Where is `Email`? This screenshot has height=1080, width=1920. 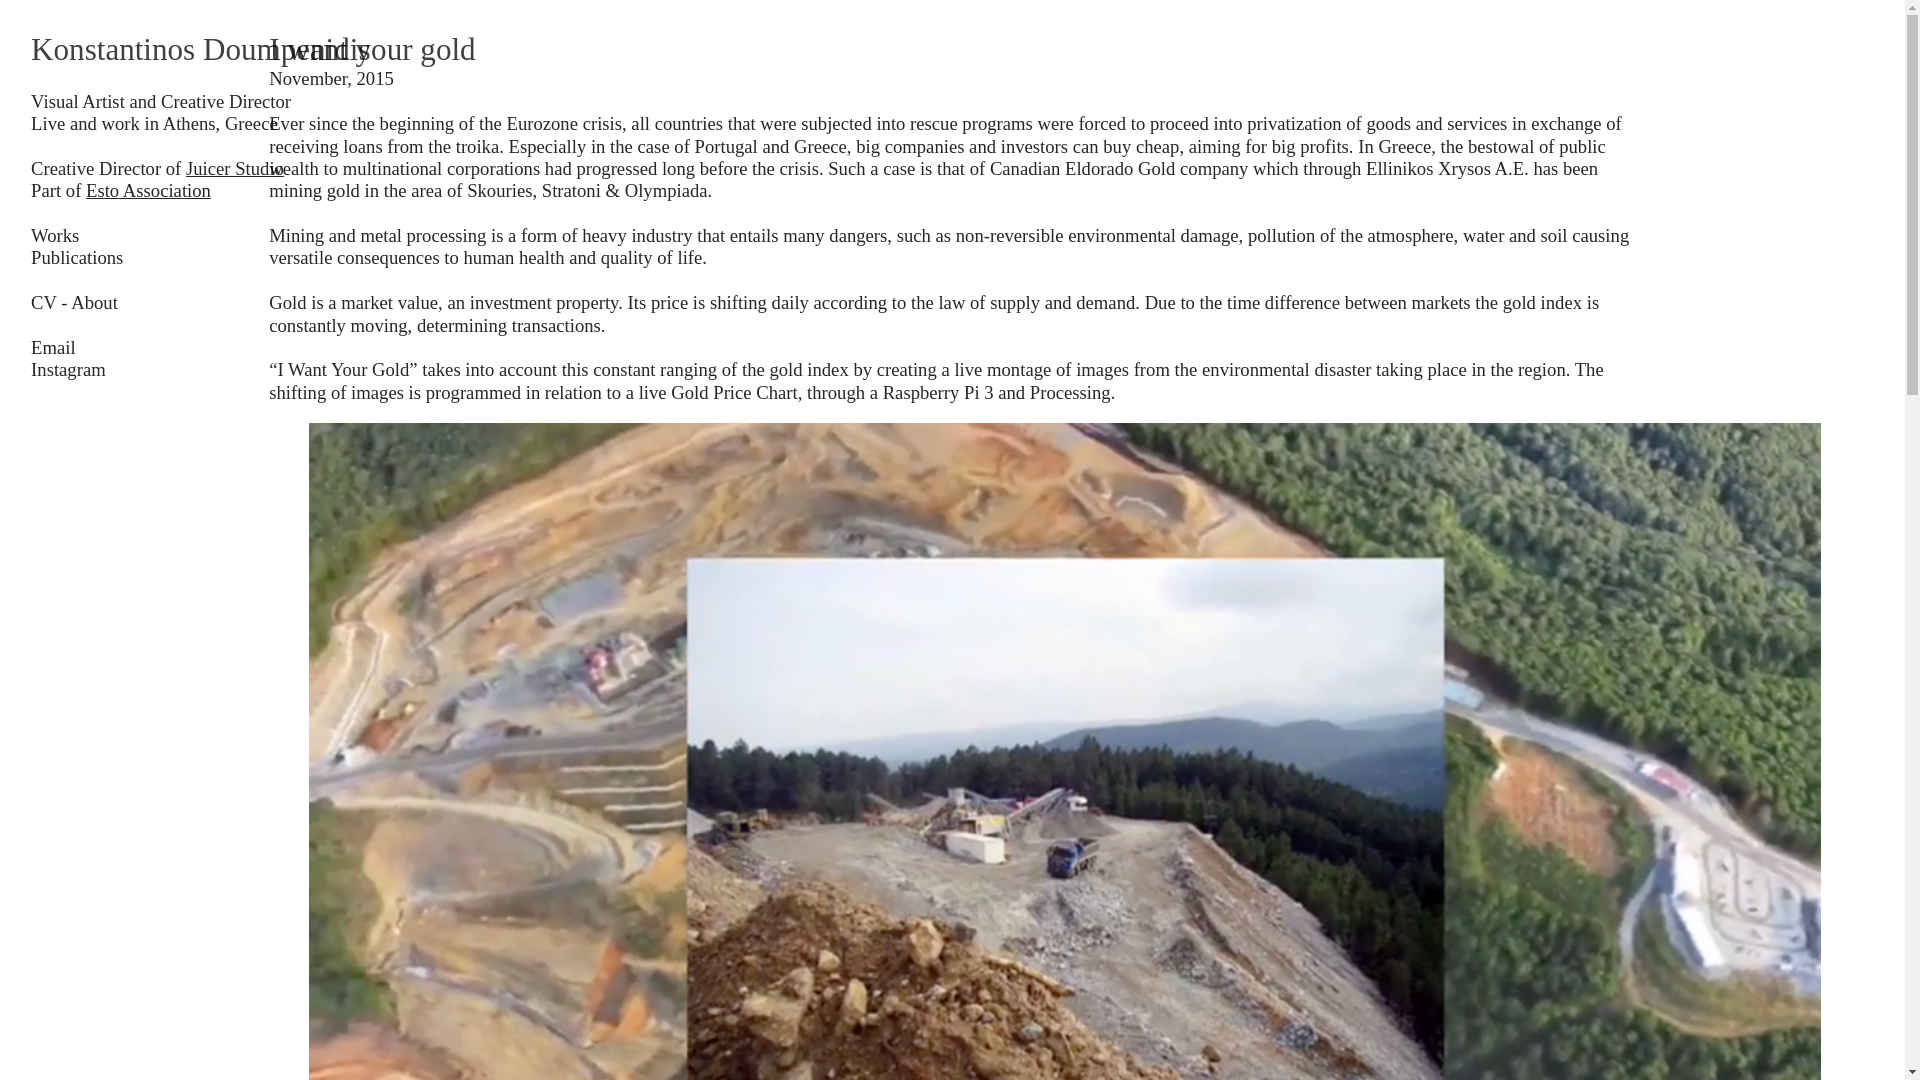
Email is located at coordinates (53, 346).